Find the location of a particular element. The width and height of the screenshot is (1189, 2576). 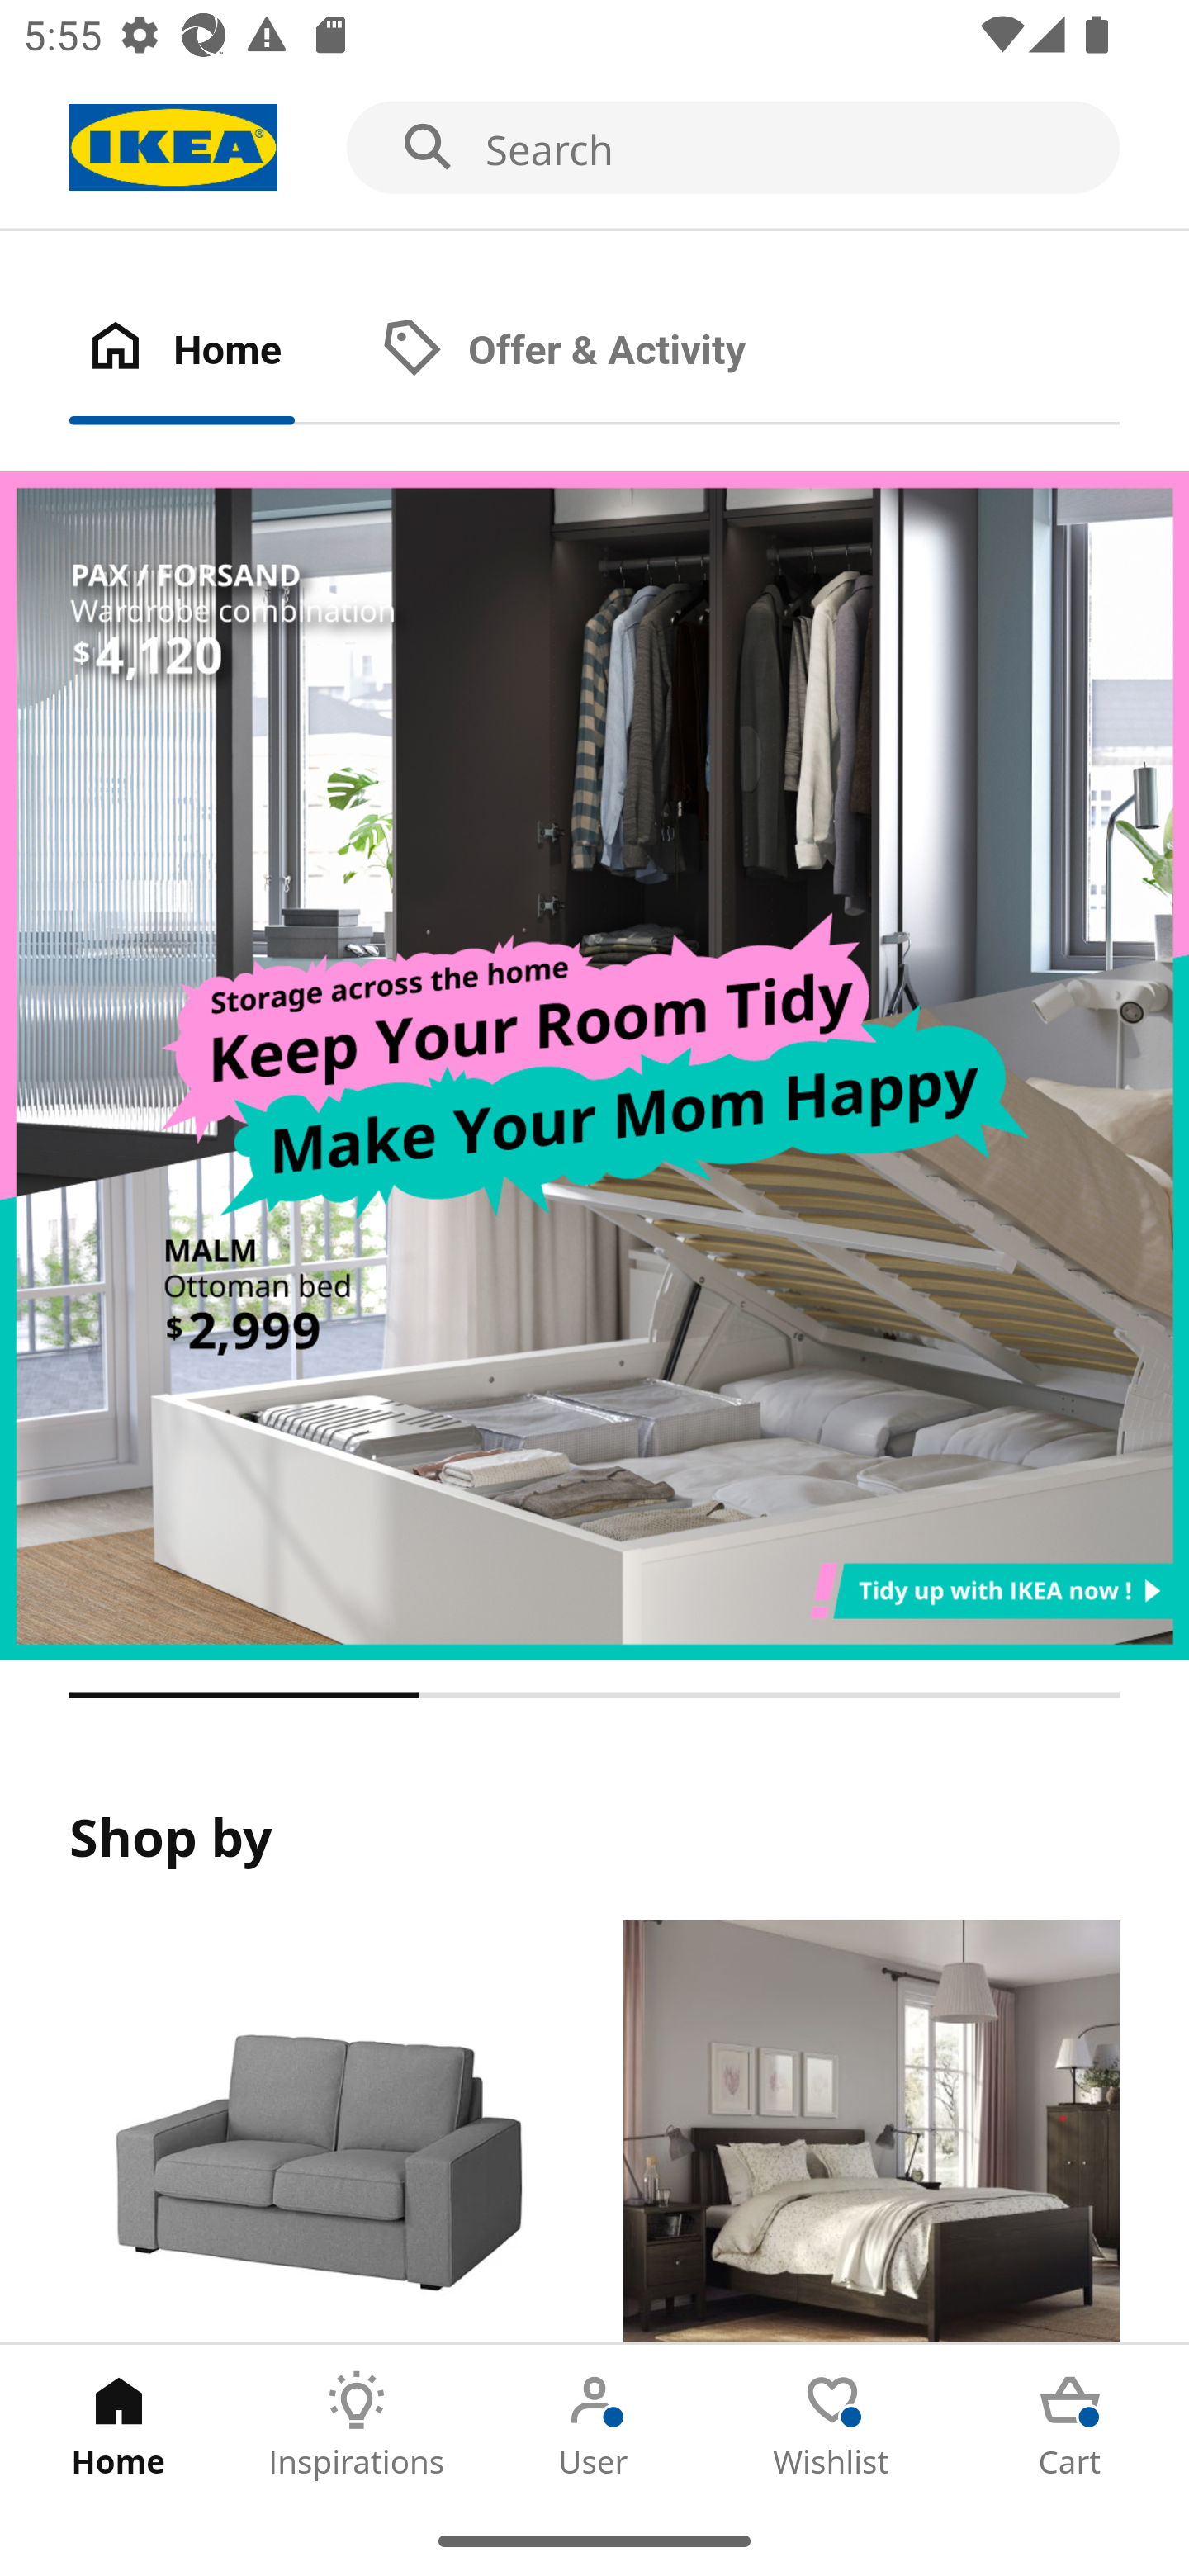

Wishlist
Tab 4 of 5 is located at coordinates (832, 2425).